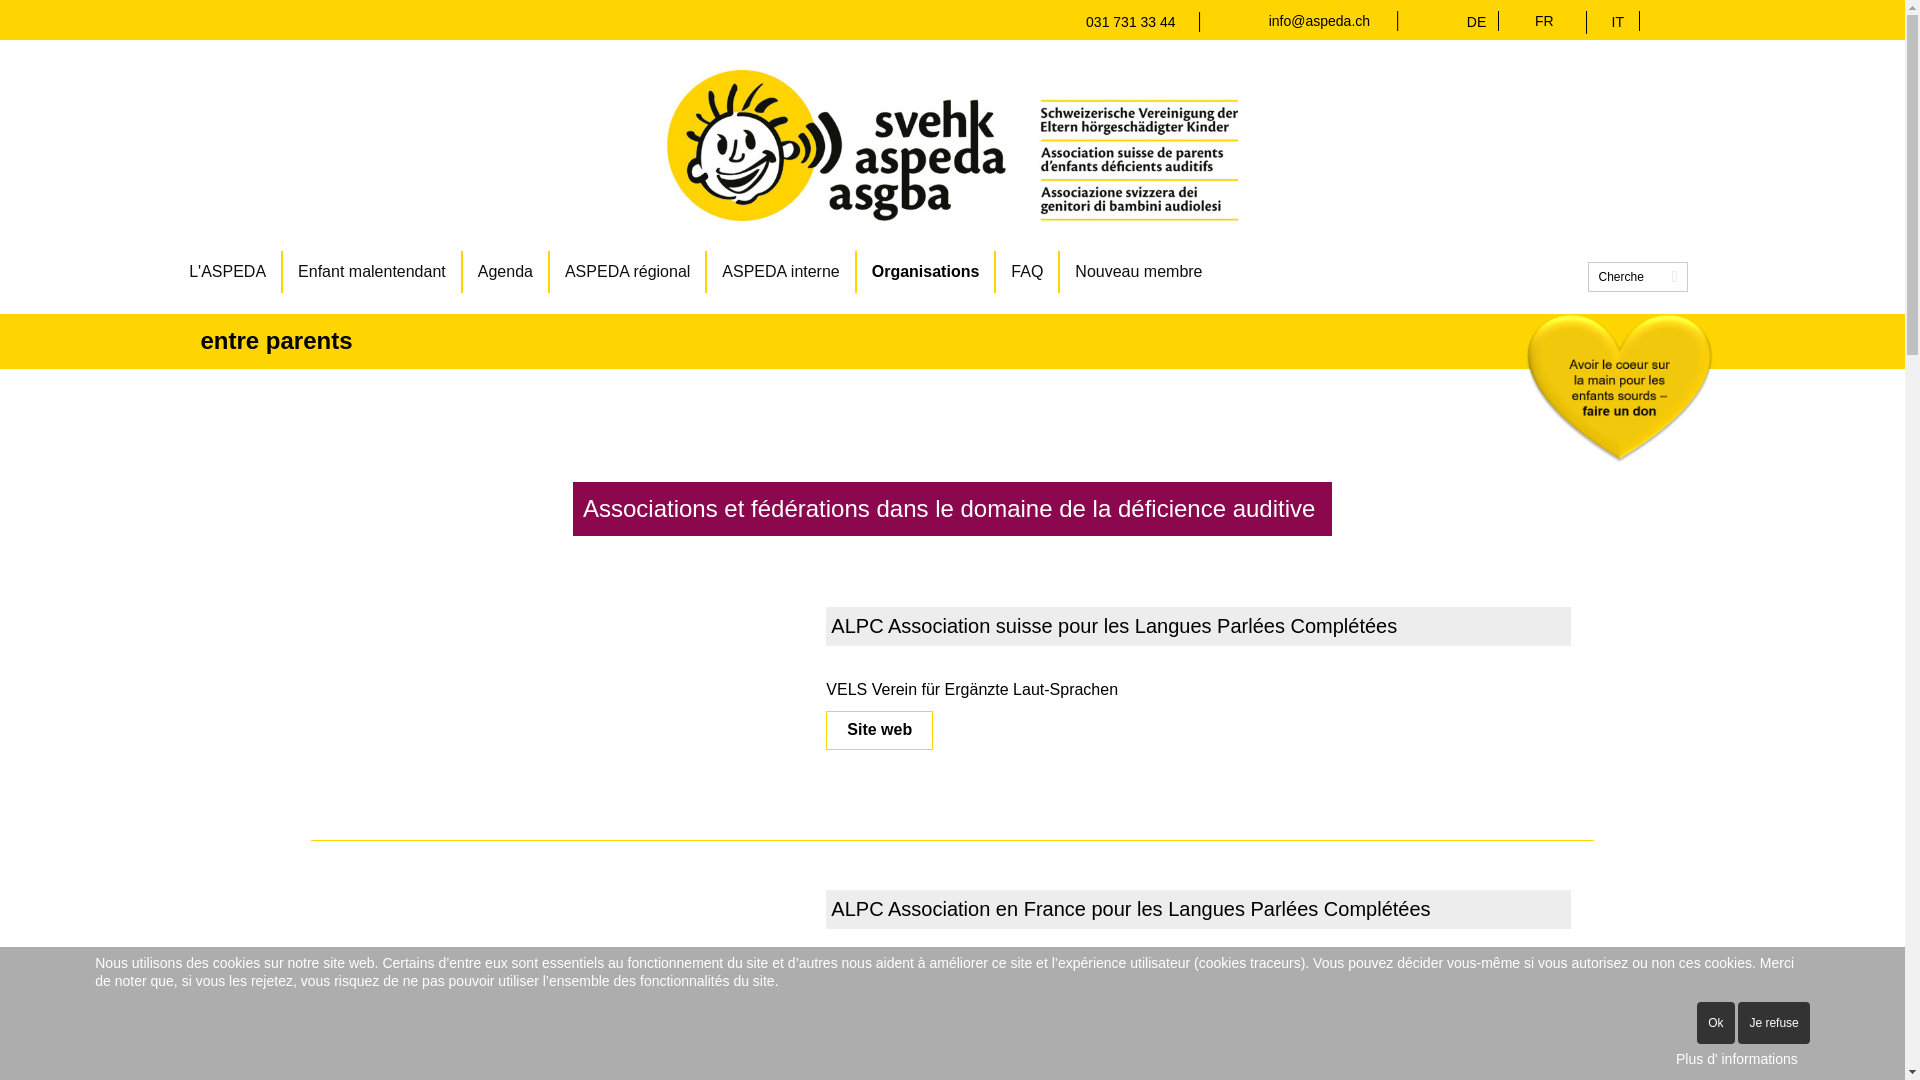  I want to click on Enfant malentendant, so click(373, 272).